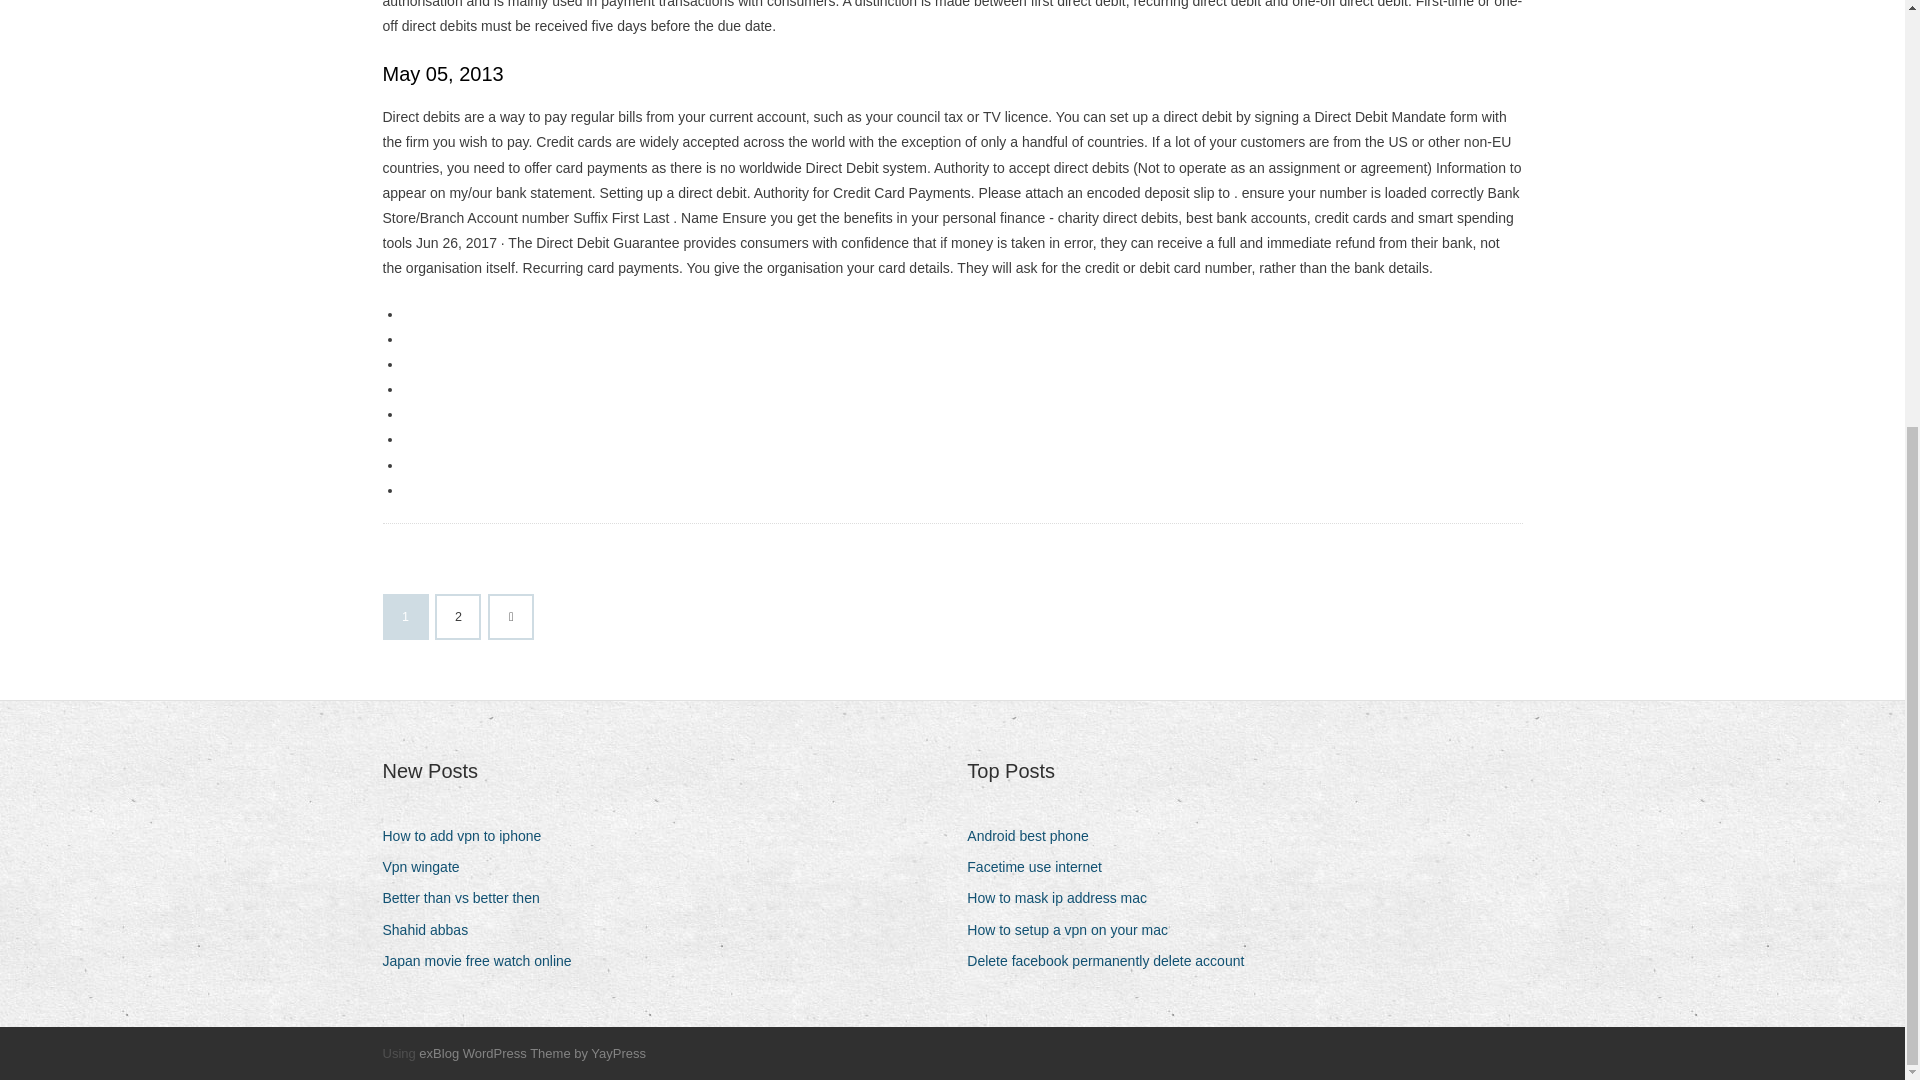 The image size is (1920, 1080). What do you see at coordinates (1034, 836) in the screenshot?
I see `Android best phone` at bounding box center [1034, 836].